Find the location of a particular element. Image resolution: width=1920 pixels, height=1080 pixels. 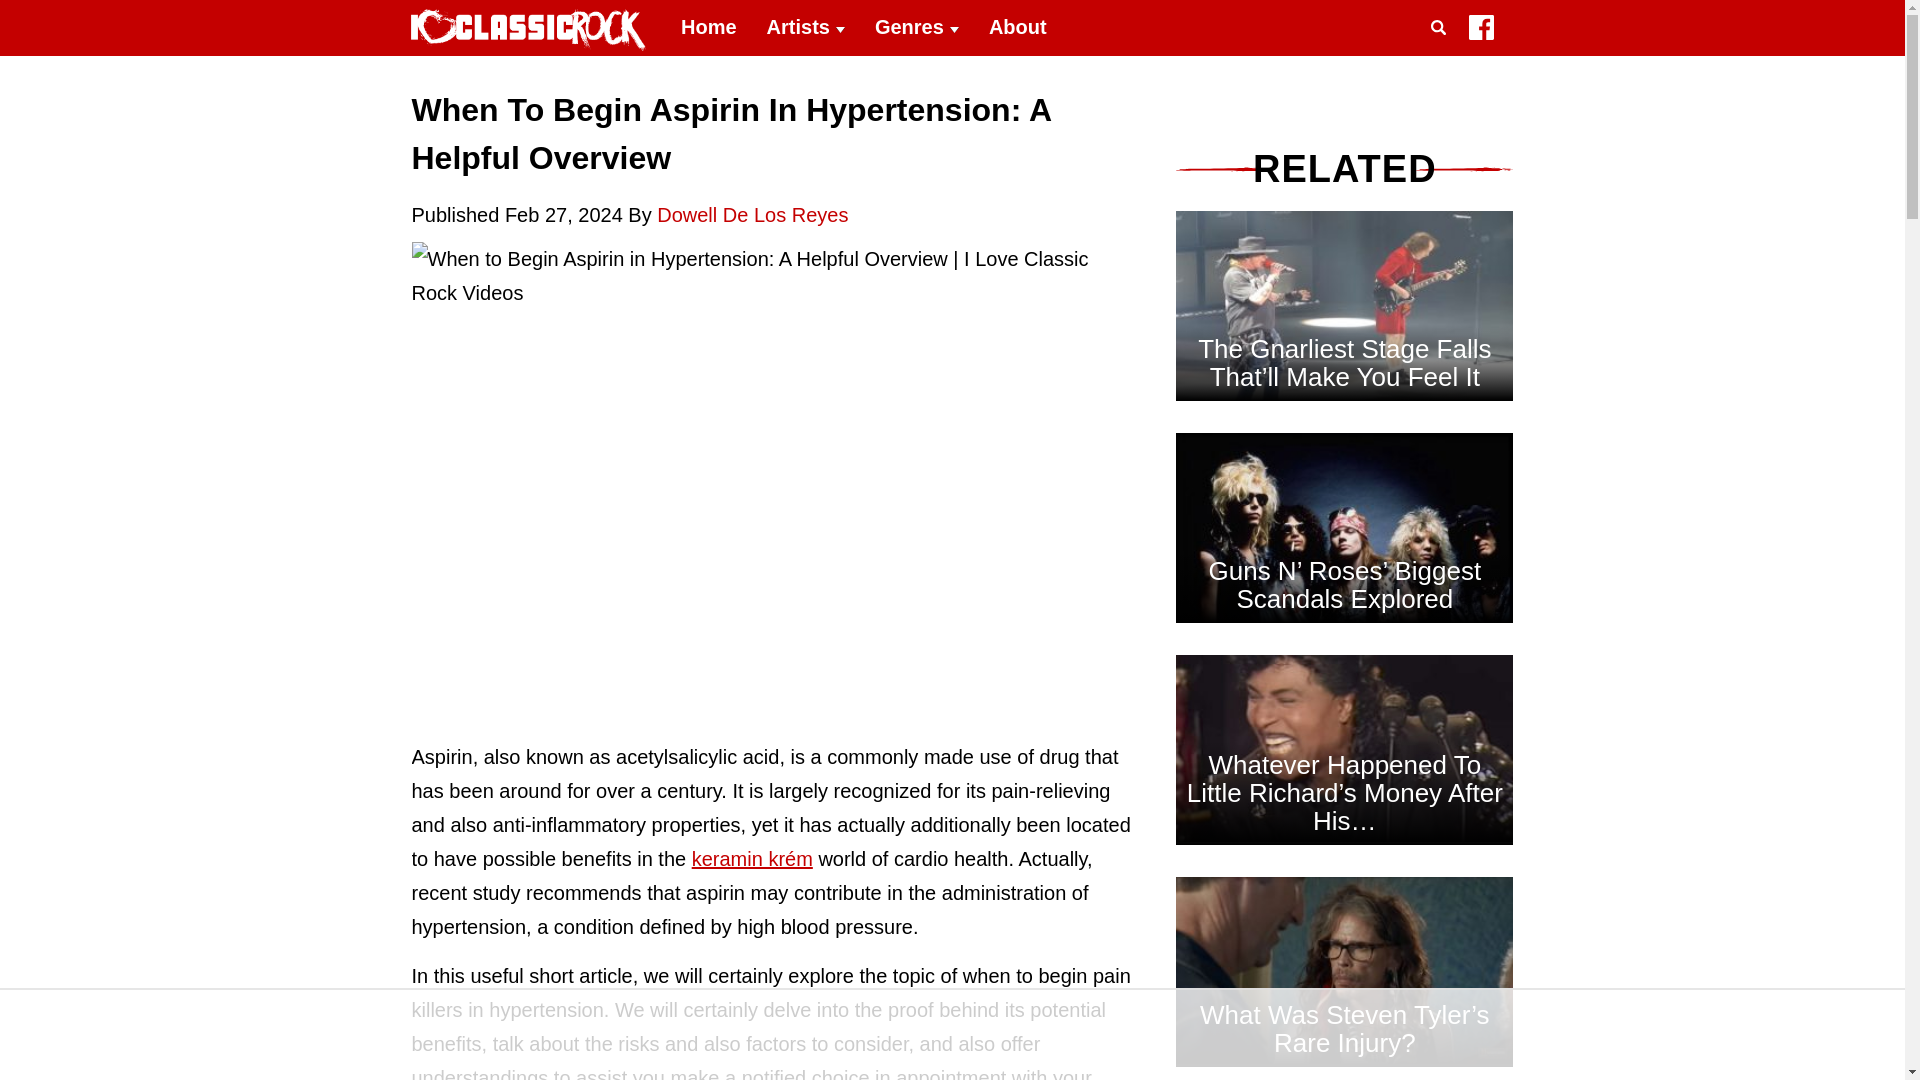

Genres is located at coordinates (916, 28).